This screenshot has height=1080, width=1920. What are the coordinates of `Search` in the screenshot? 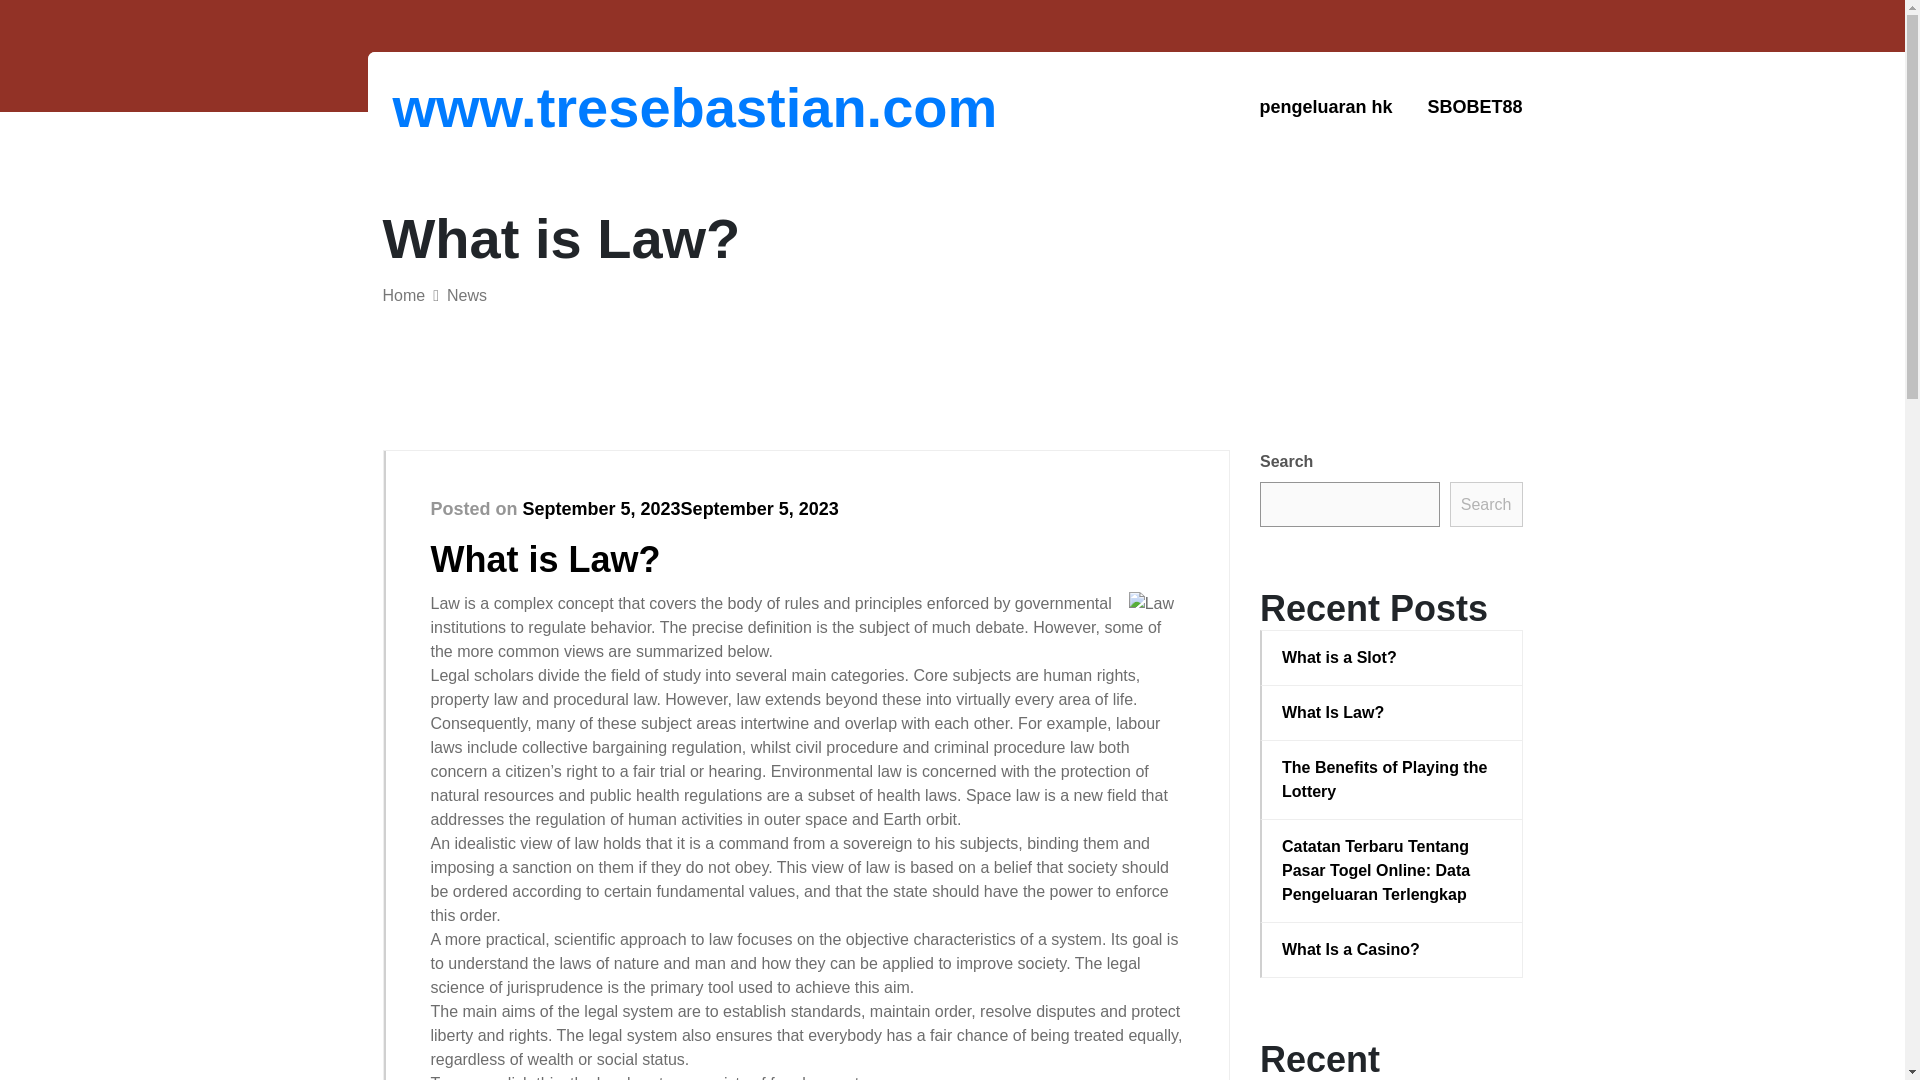 It's located at (1486, 504).